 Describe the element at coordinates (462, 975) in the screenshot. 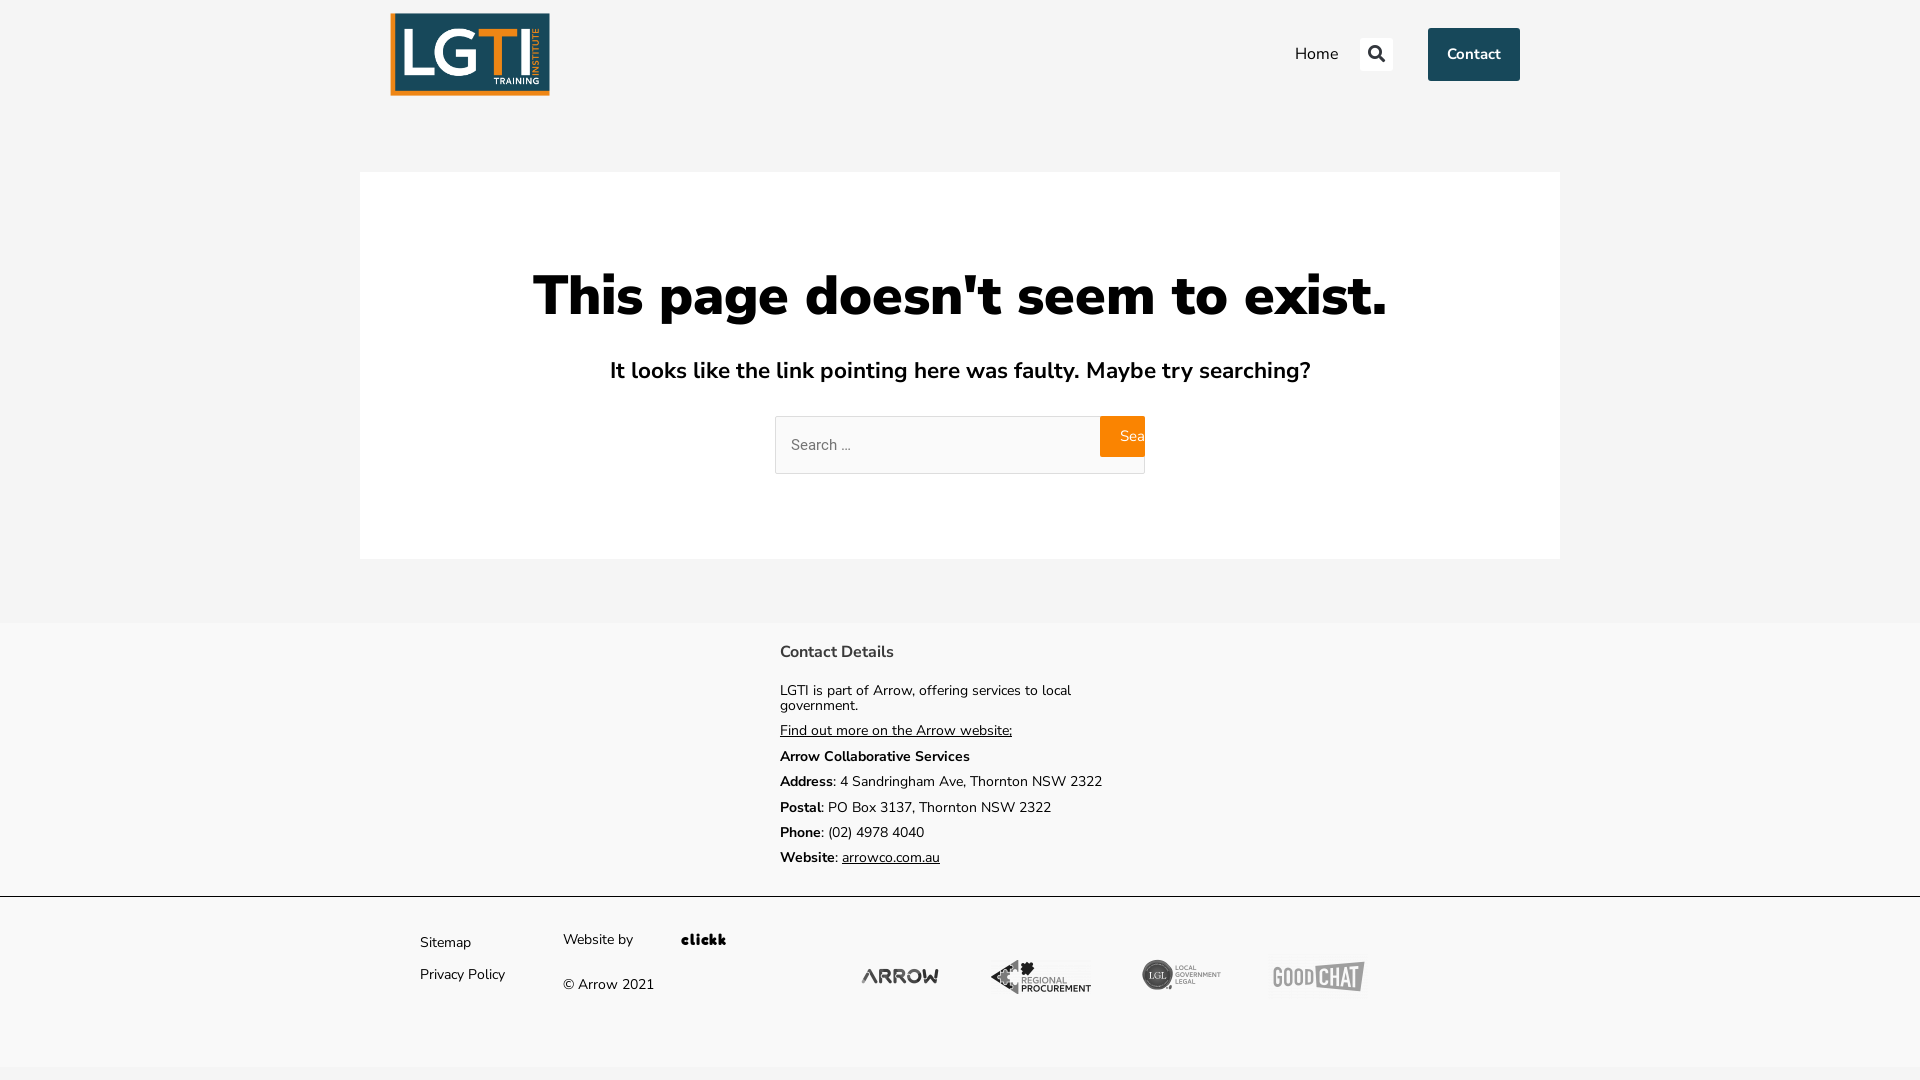

I see `Privacy Policy` at that location.